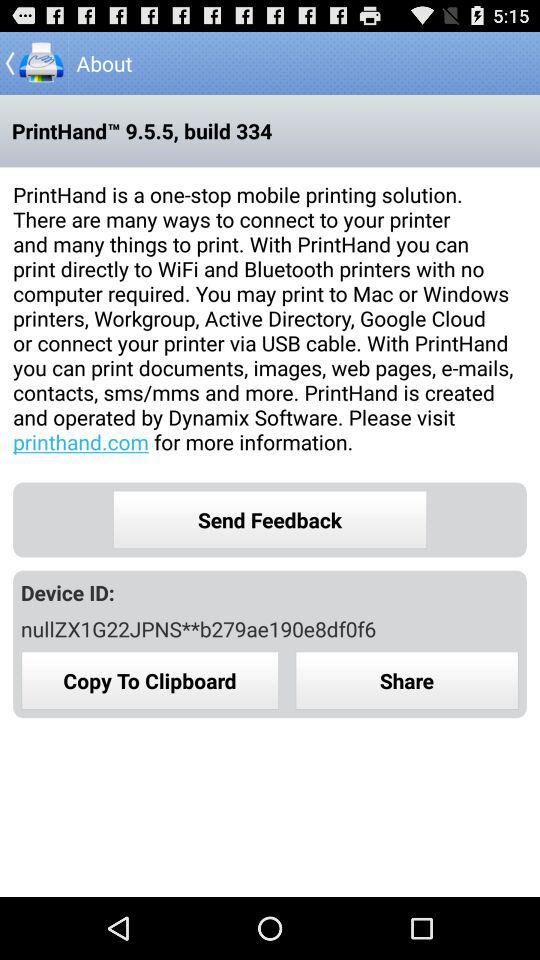  Describe the element at coordinates (407, 680) in the screenshot. I see `turn on the app below the nullzx1g22jpns**b279ae190e8df0f6 item` at that location.